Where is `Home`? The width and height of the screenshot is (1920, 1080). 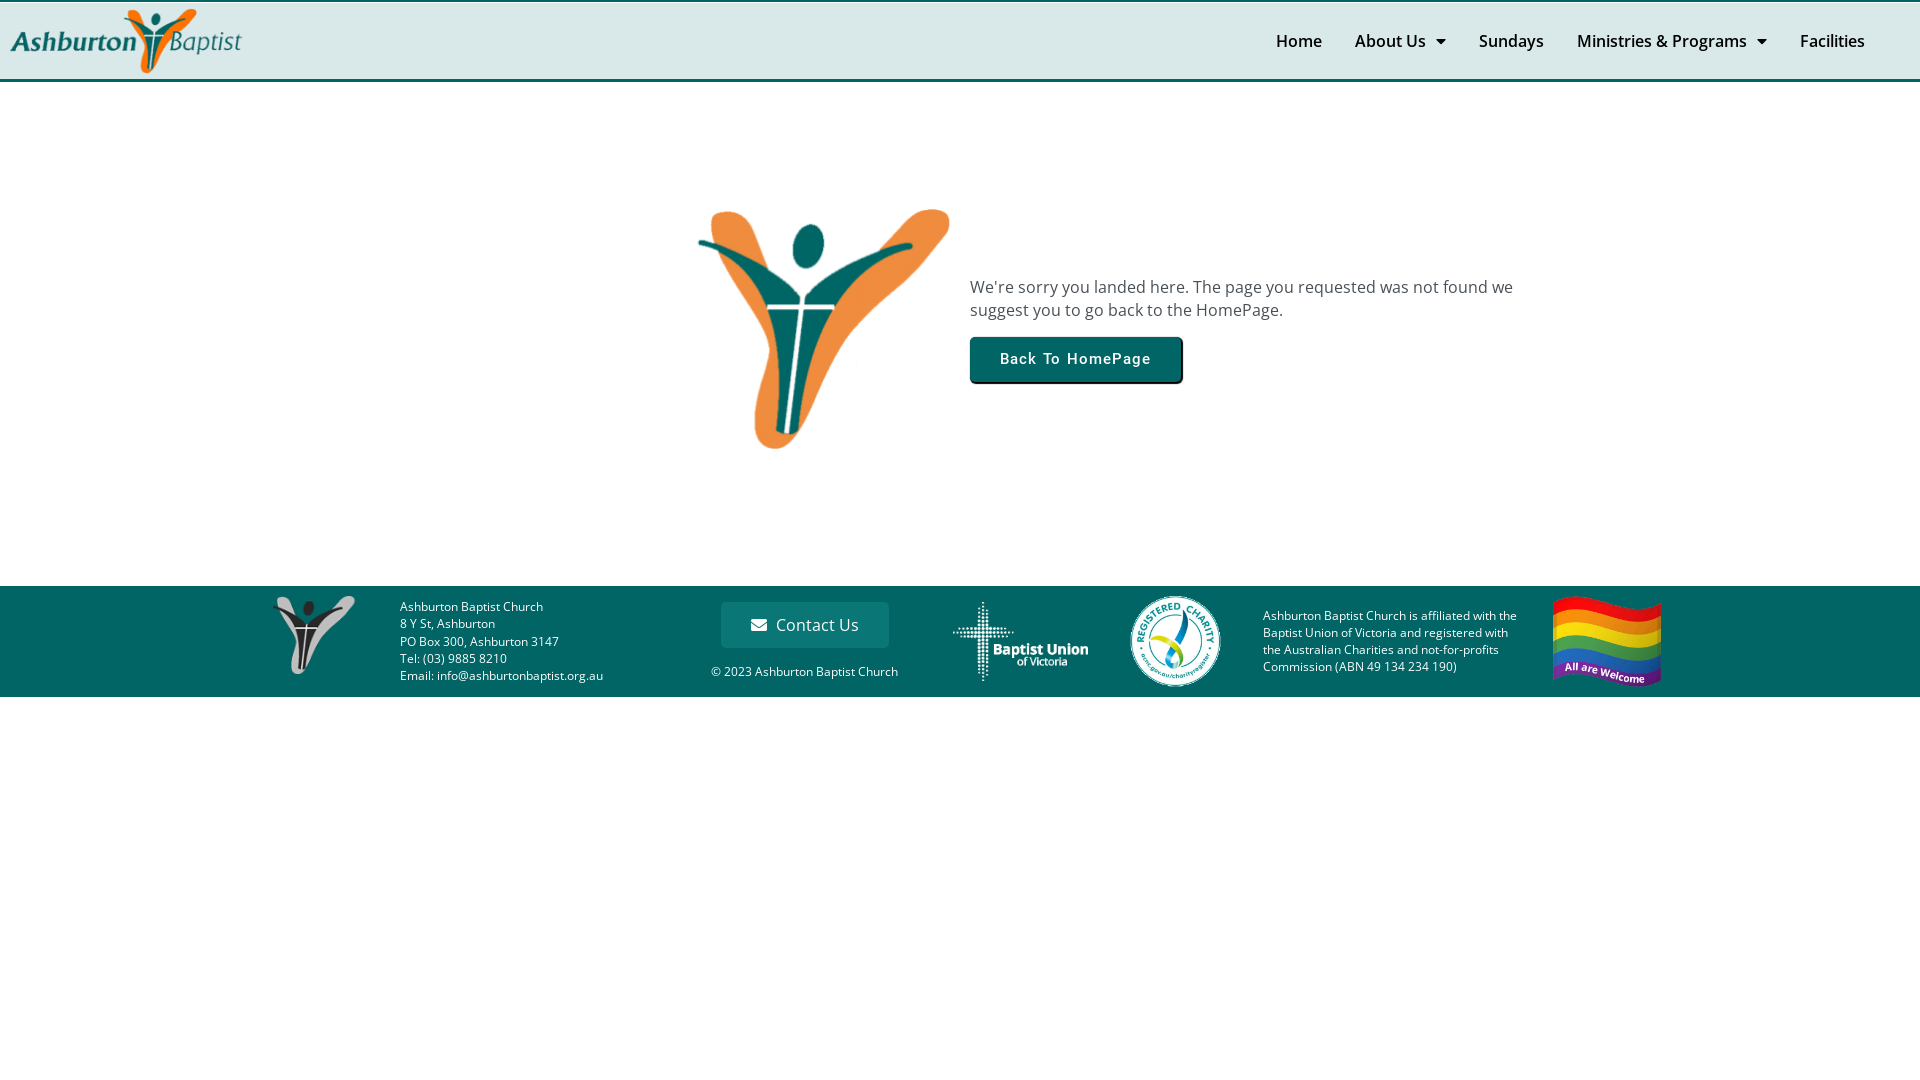
Home is located at coordinates (1299, 42).